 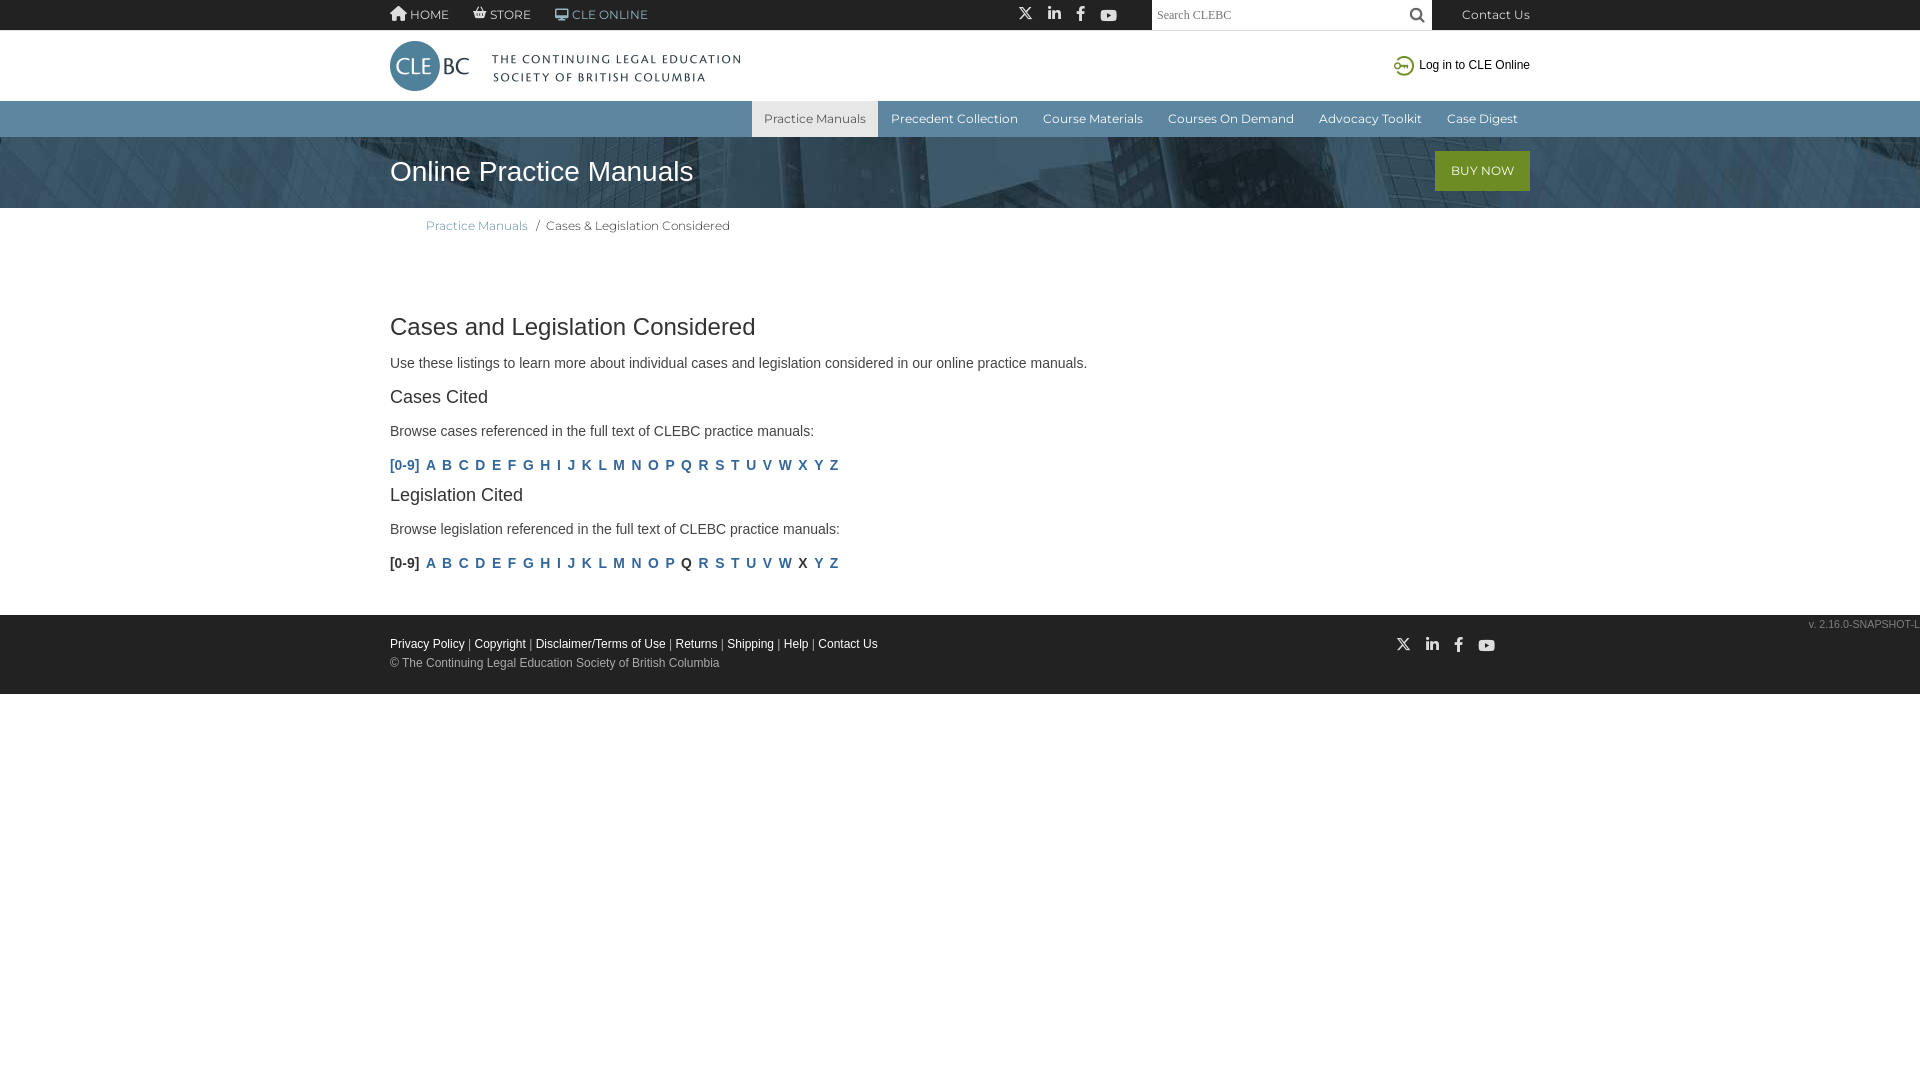 What do you see at coordinates (592, 14) in the screenshot?
I see `CLE ONLINE` at bounding box center [592, 14].